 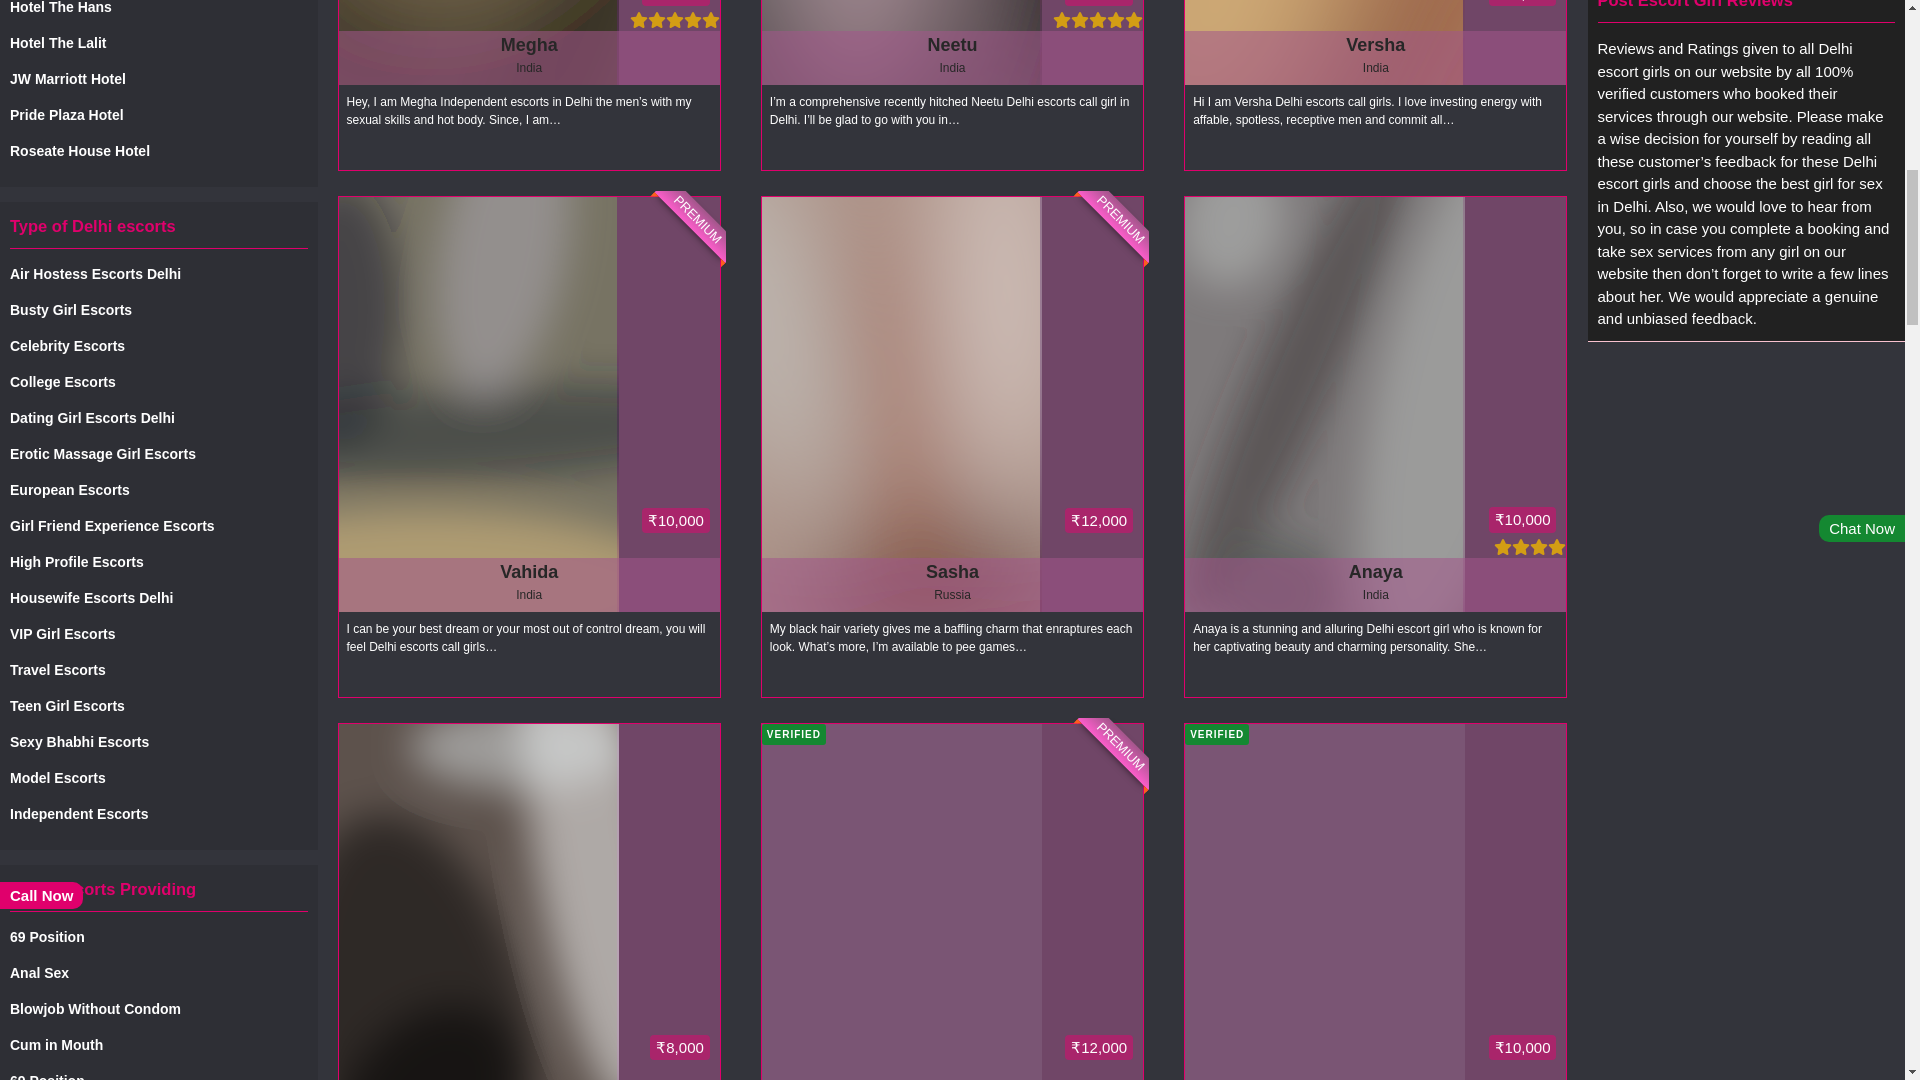 What do you see at coordinates (158, 382) in the screenshot?
I see `College Escorts` at bounding box center [158, 382].